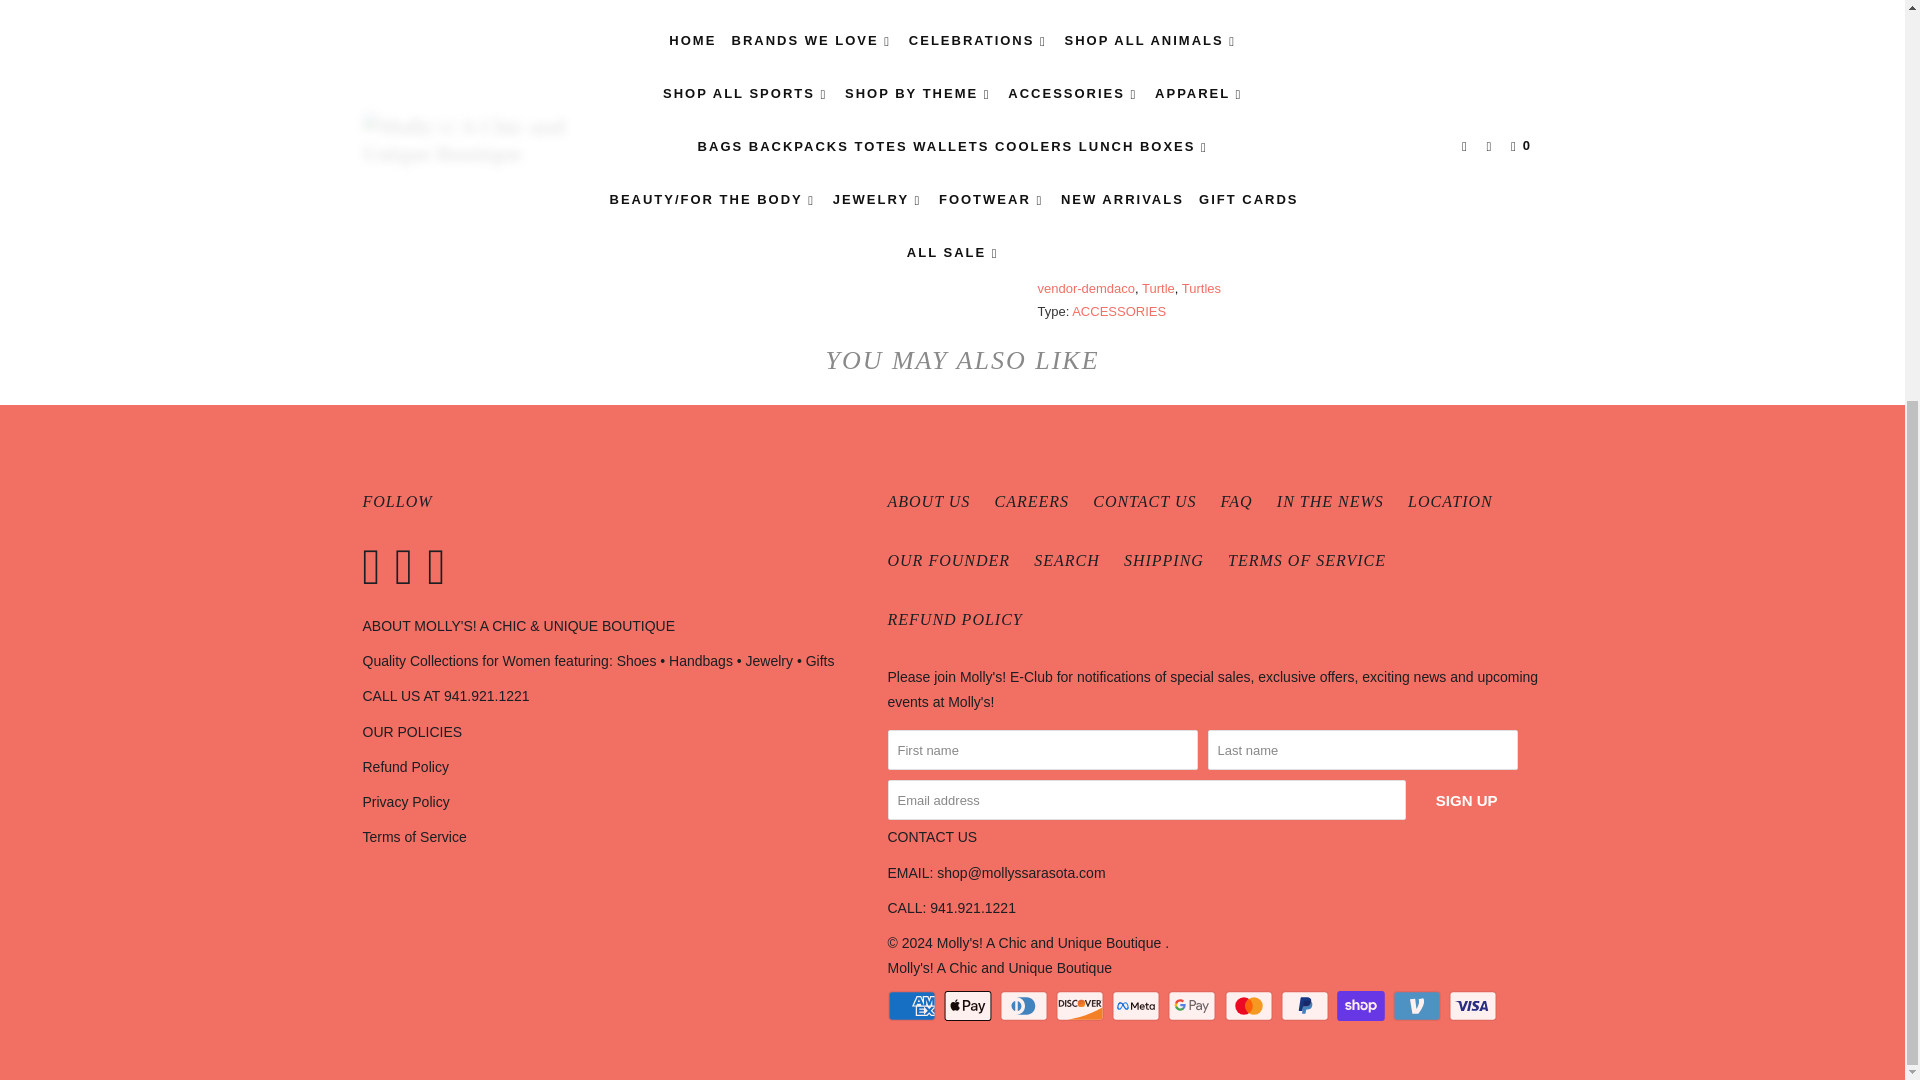 The width and height of the screenshot is (1920, 1080). What do you see at coordinates (1475, 1006) in the screenshot?
I see `Visa` at bounding box center [1475, 1006].